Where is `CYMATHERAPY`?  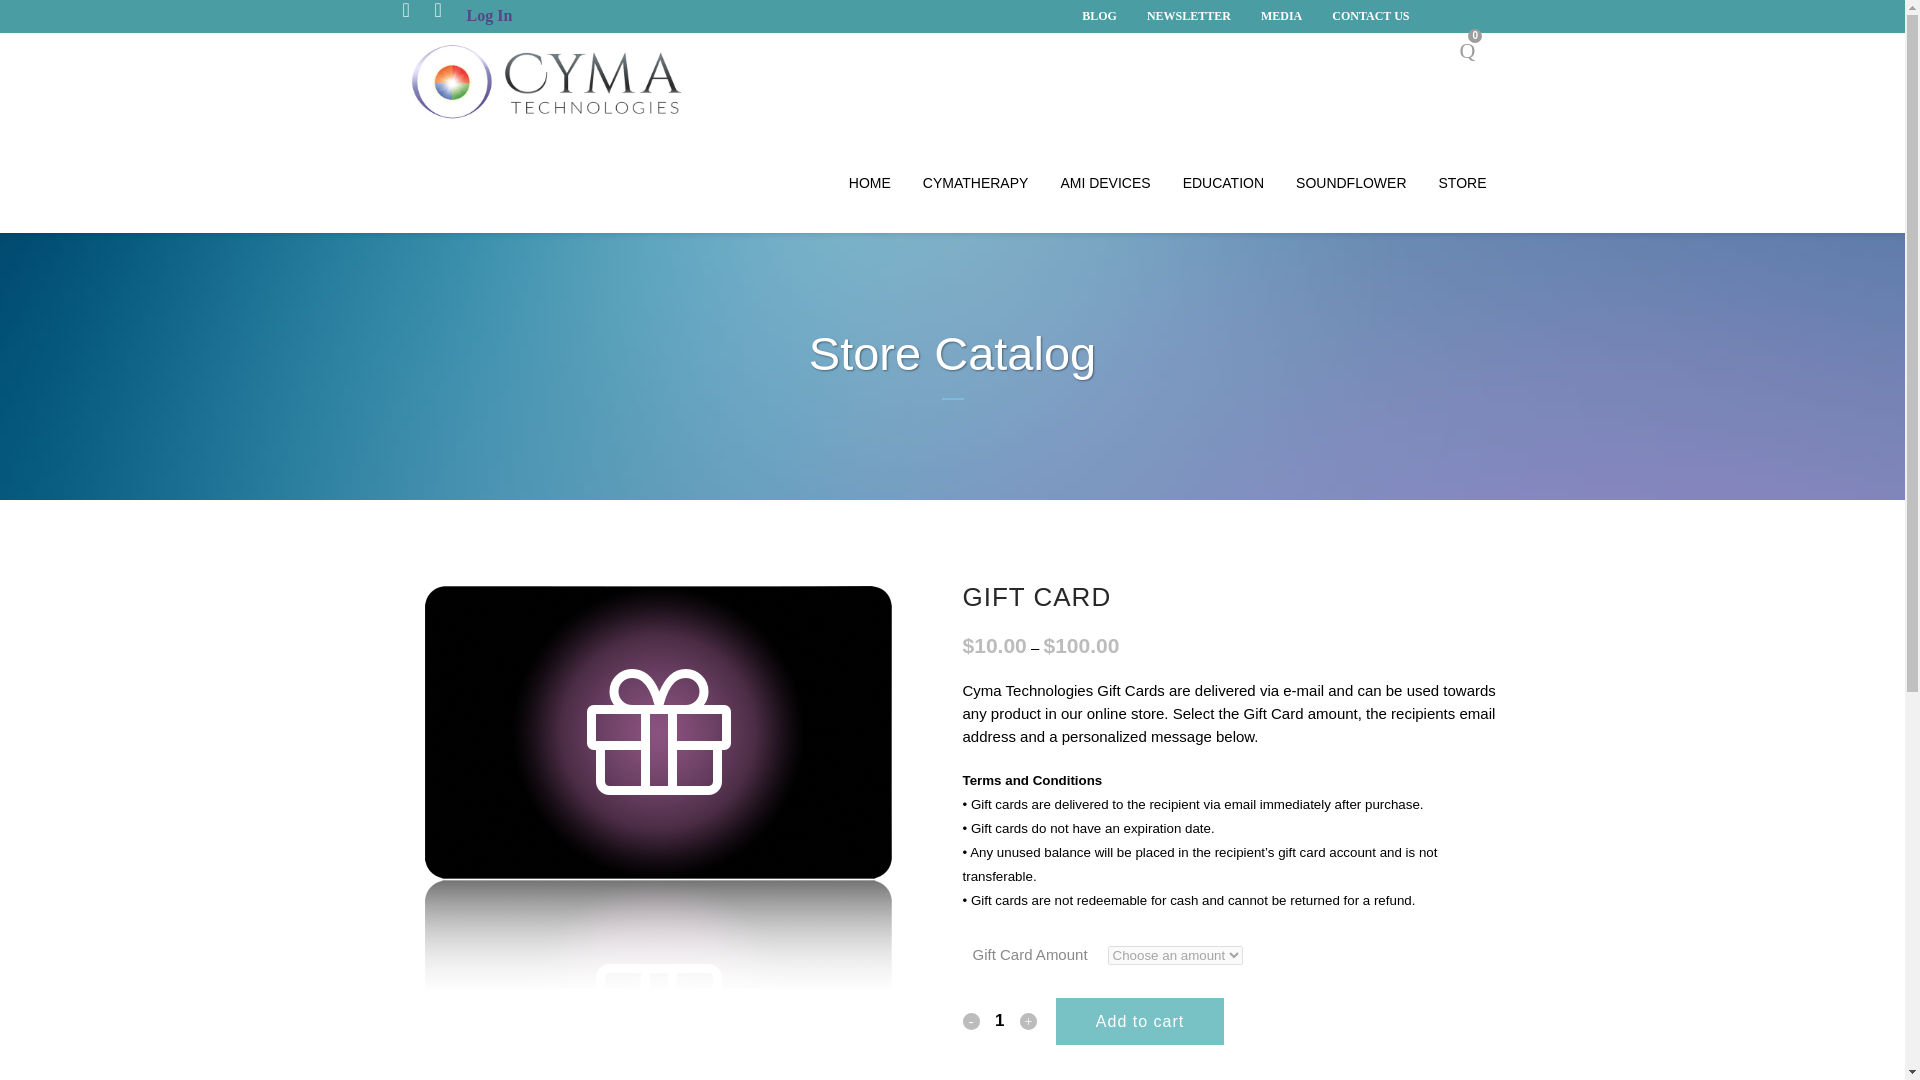
CYMATHERAPY is located at coordinates (975, 182).